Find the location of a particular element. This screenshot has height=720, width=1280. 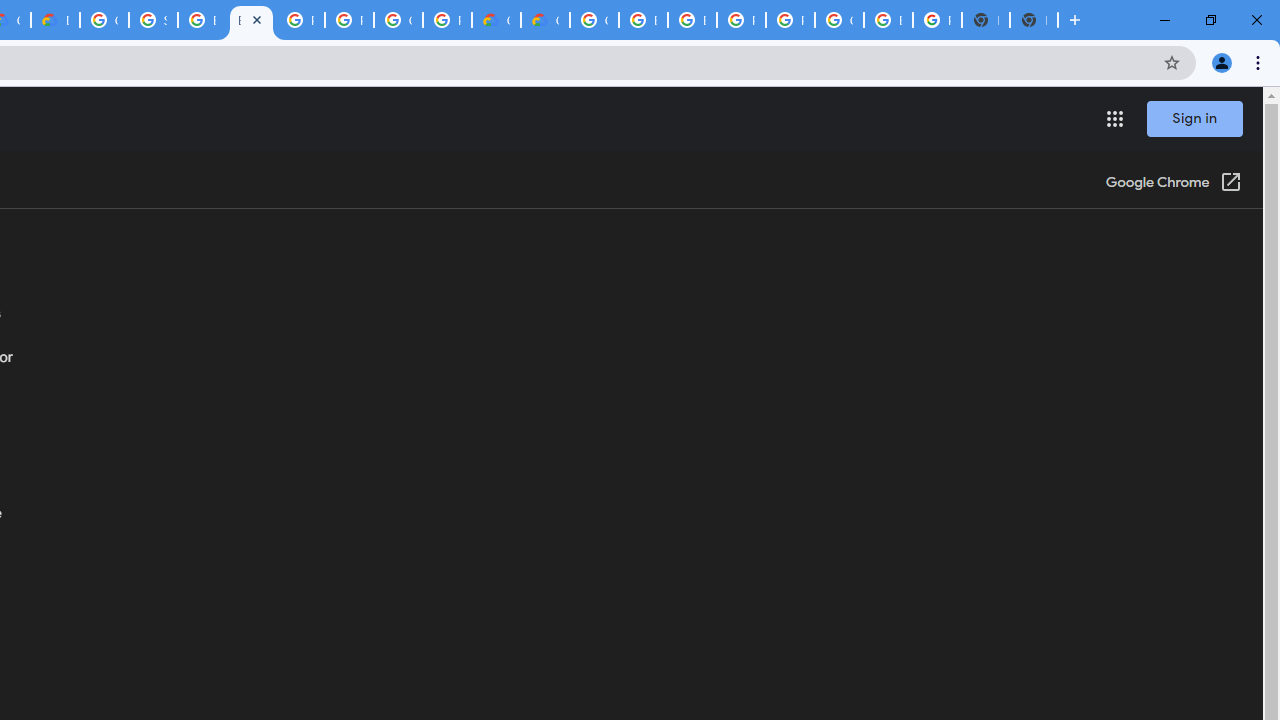

Google Cloud Platform is located at coordinates (839, 20).